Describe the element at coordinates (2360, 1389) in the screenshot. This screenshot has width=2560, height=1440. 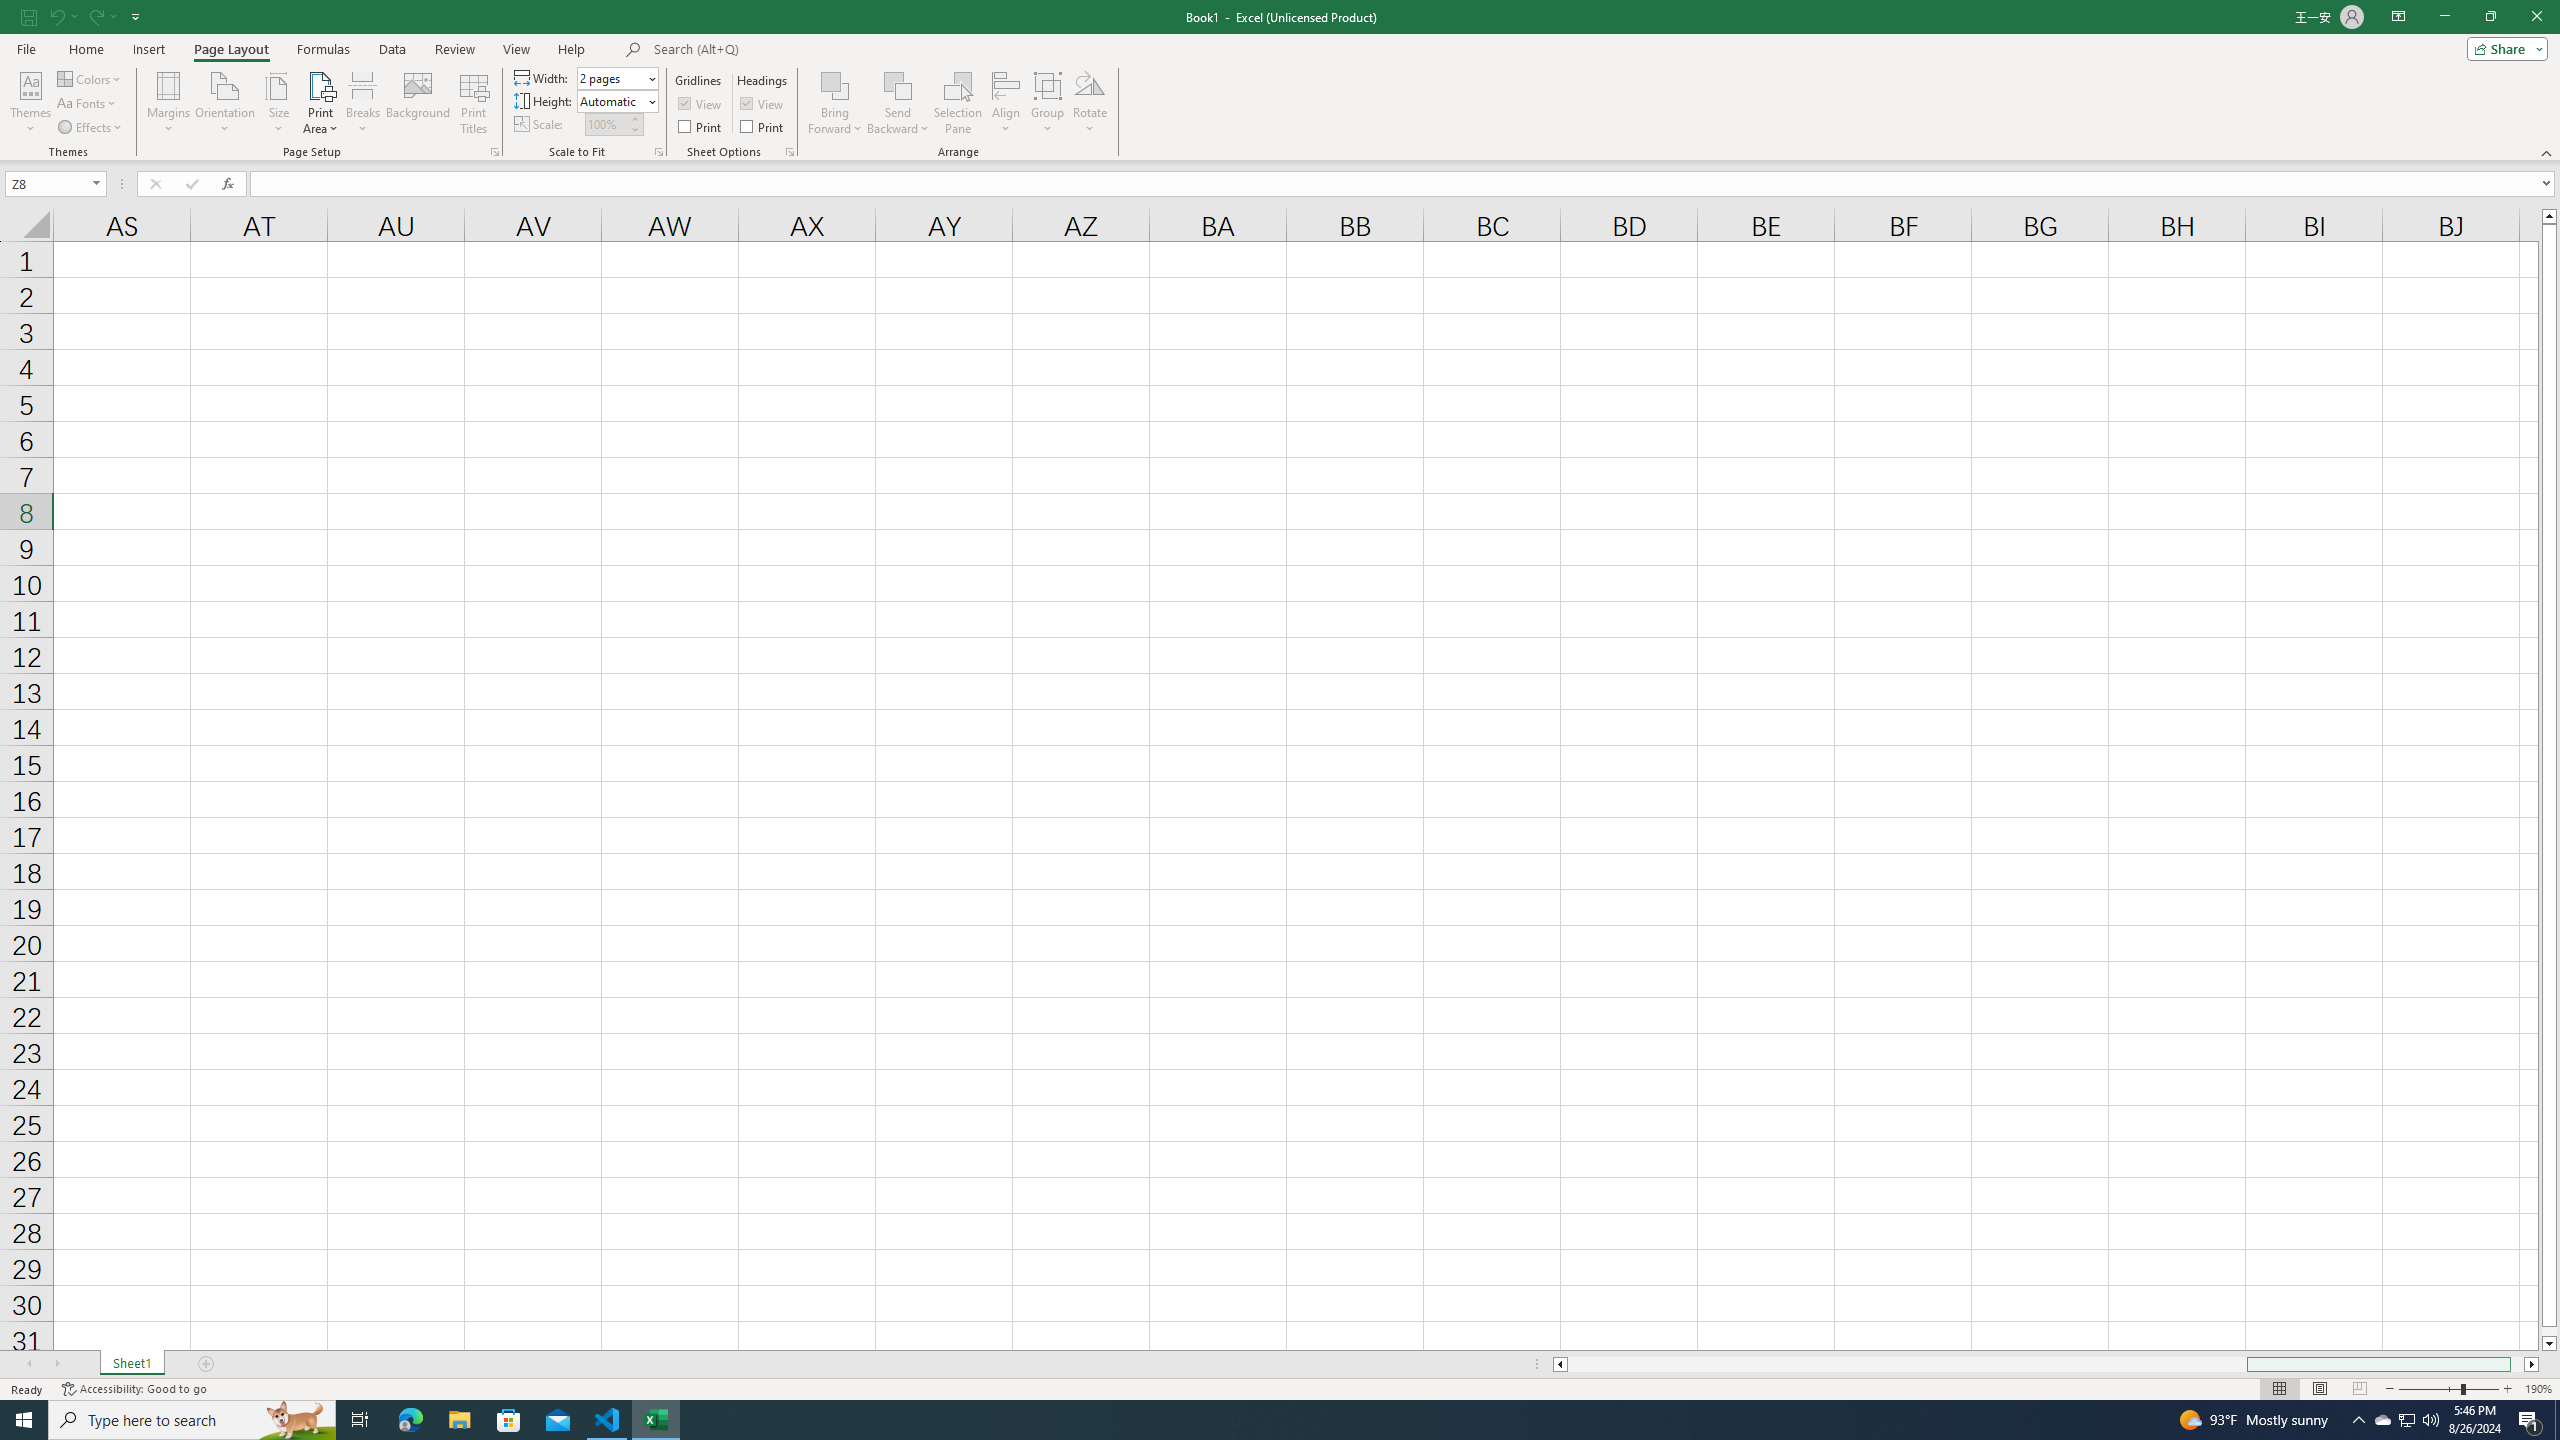
I see `Page Break Preview` at that location.